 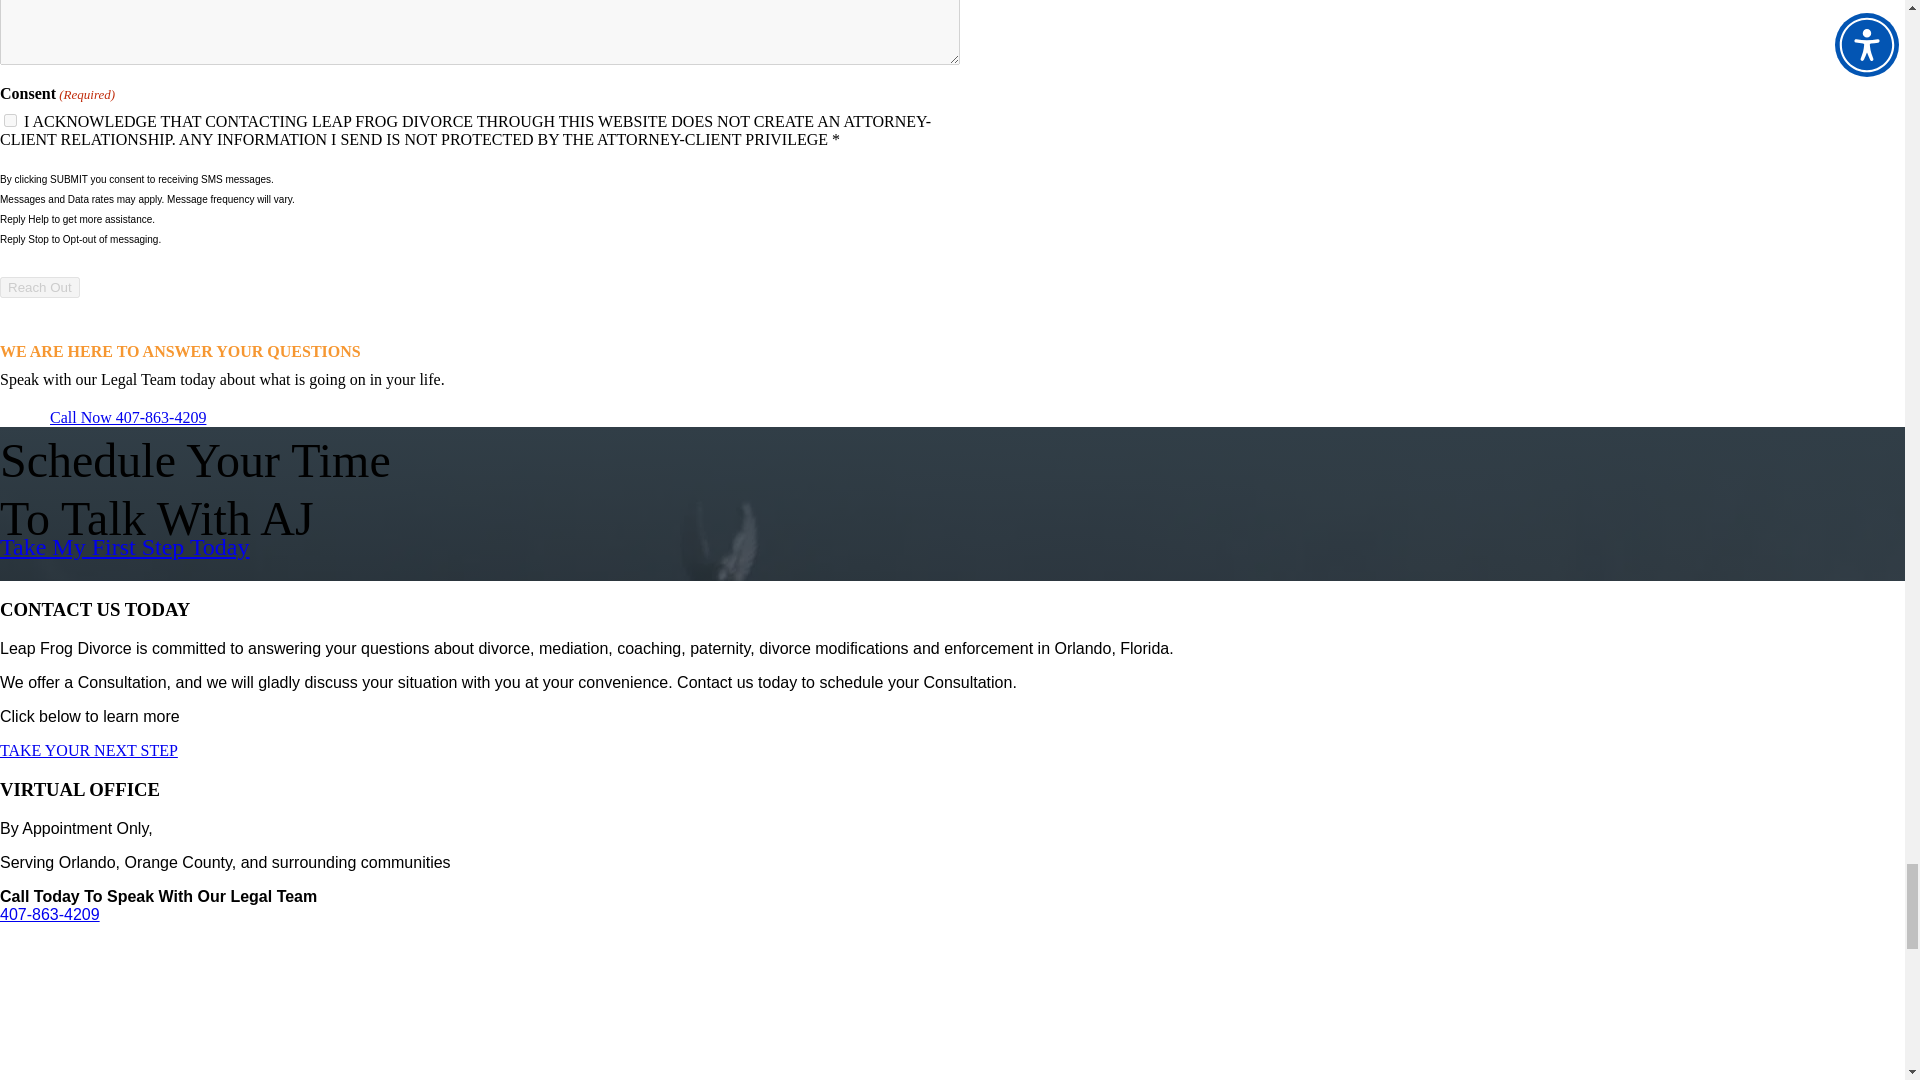 What do you see at coordinates (80, 1010) in the screenshot?
I see `IQL-Badge-1.0` at bounding box center [80, 1010].